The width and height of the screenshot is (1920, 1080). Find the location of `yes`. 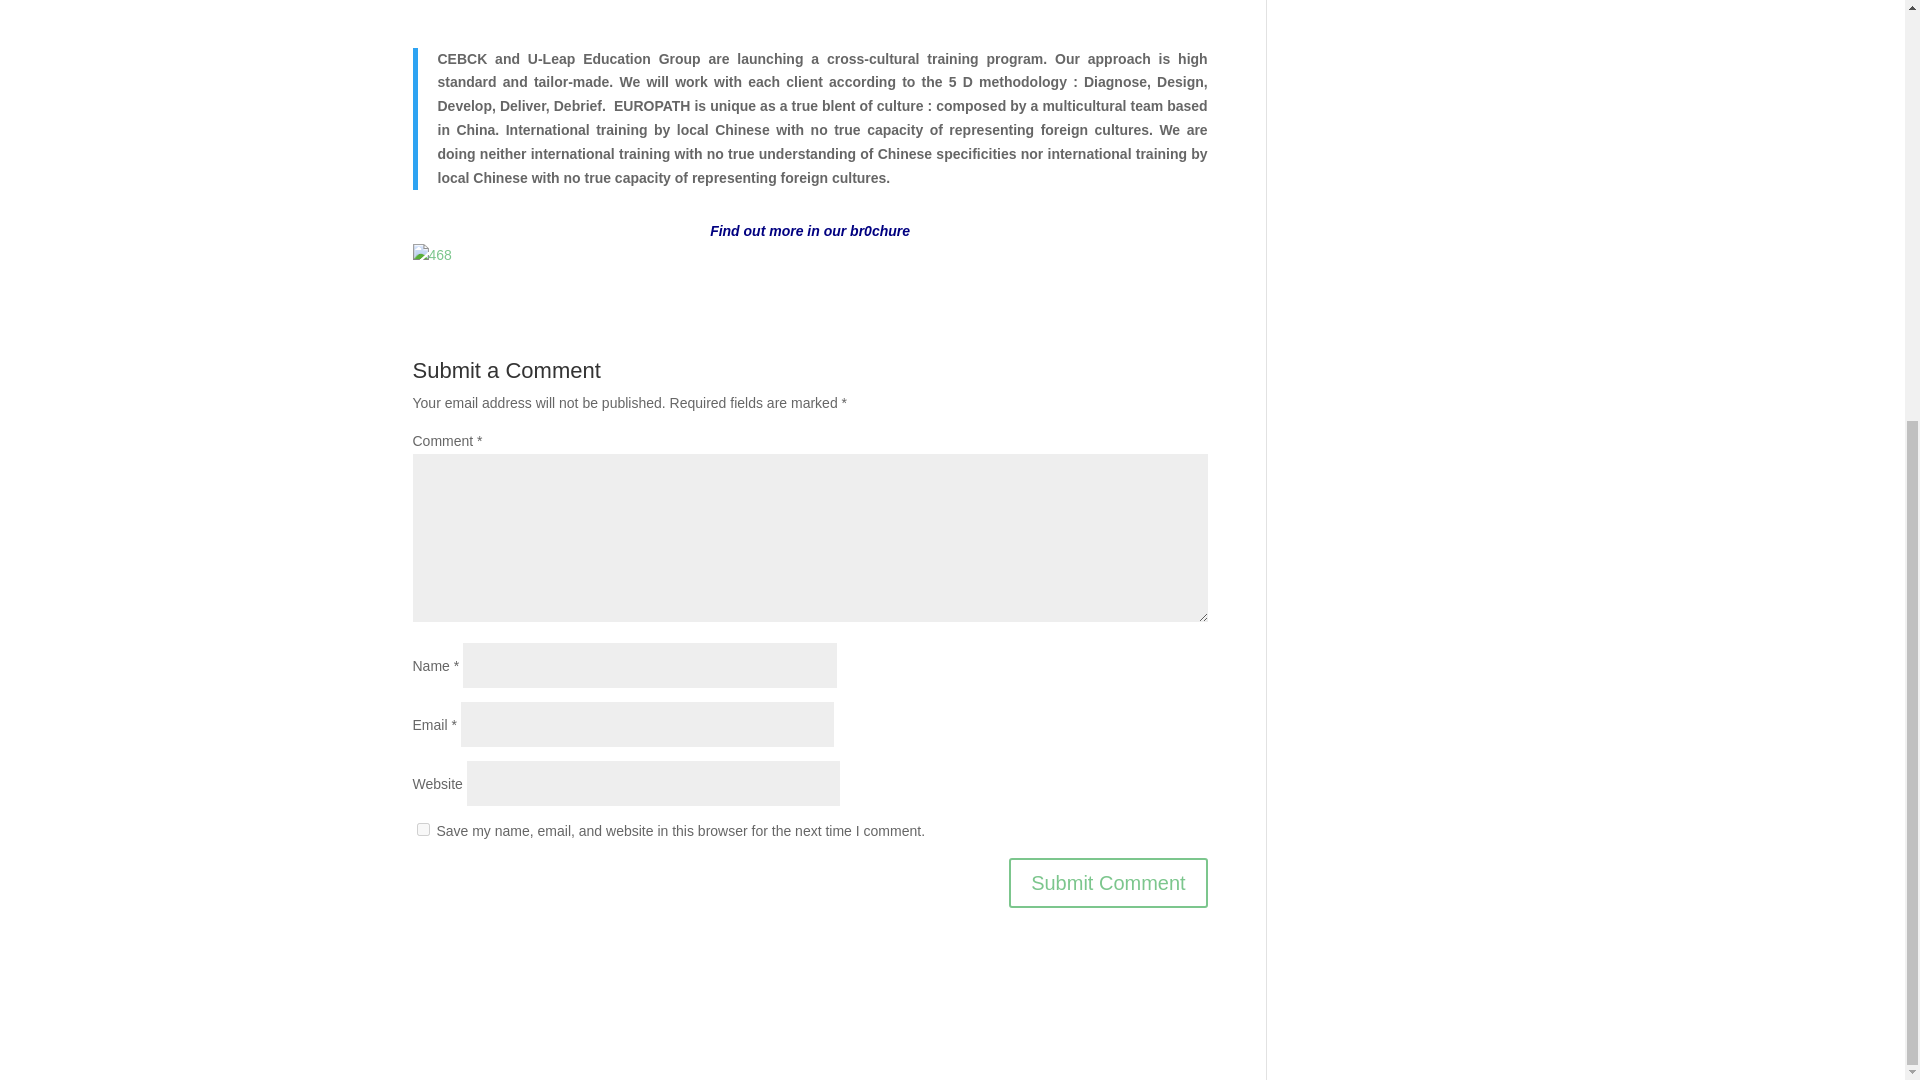

yes is located at coordinates (422, 828).